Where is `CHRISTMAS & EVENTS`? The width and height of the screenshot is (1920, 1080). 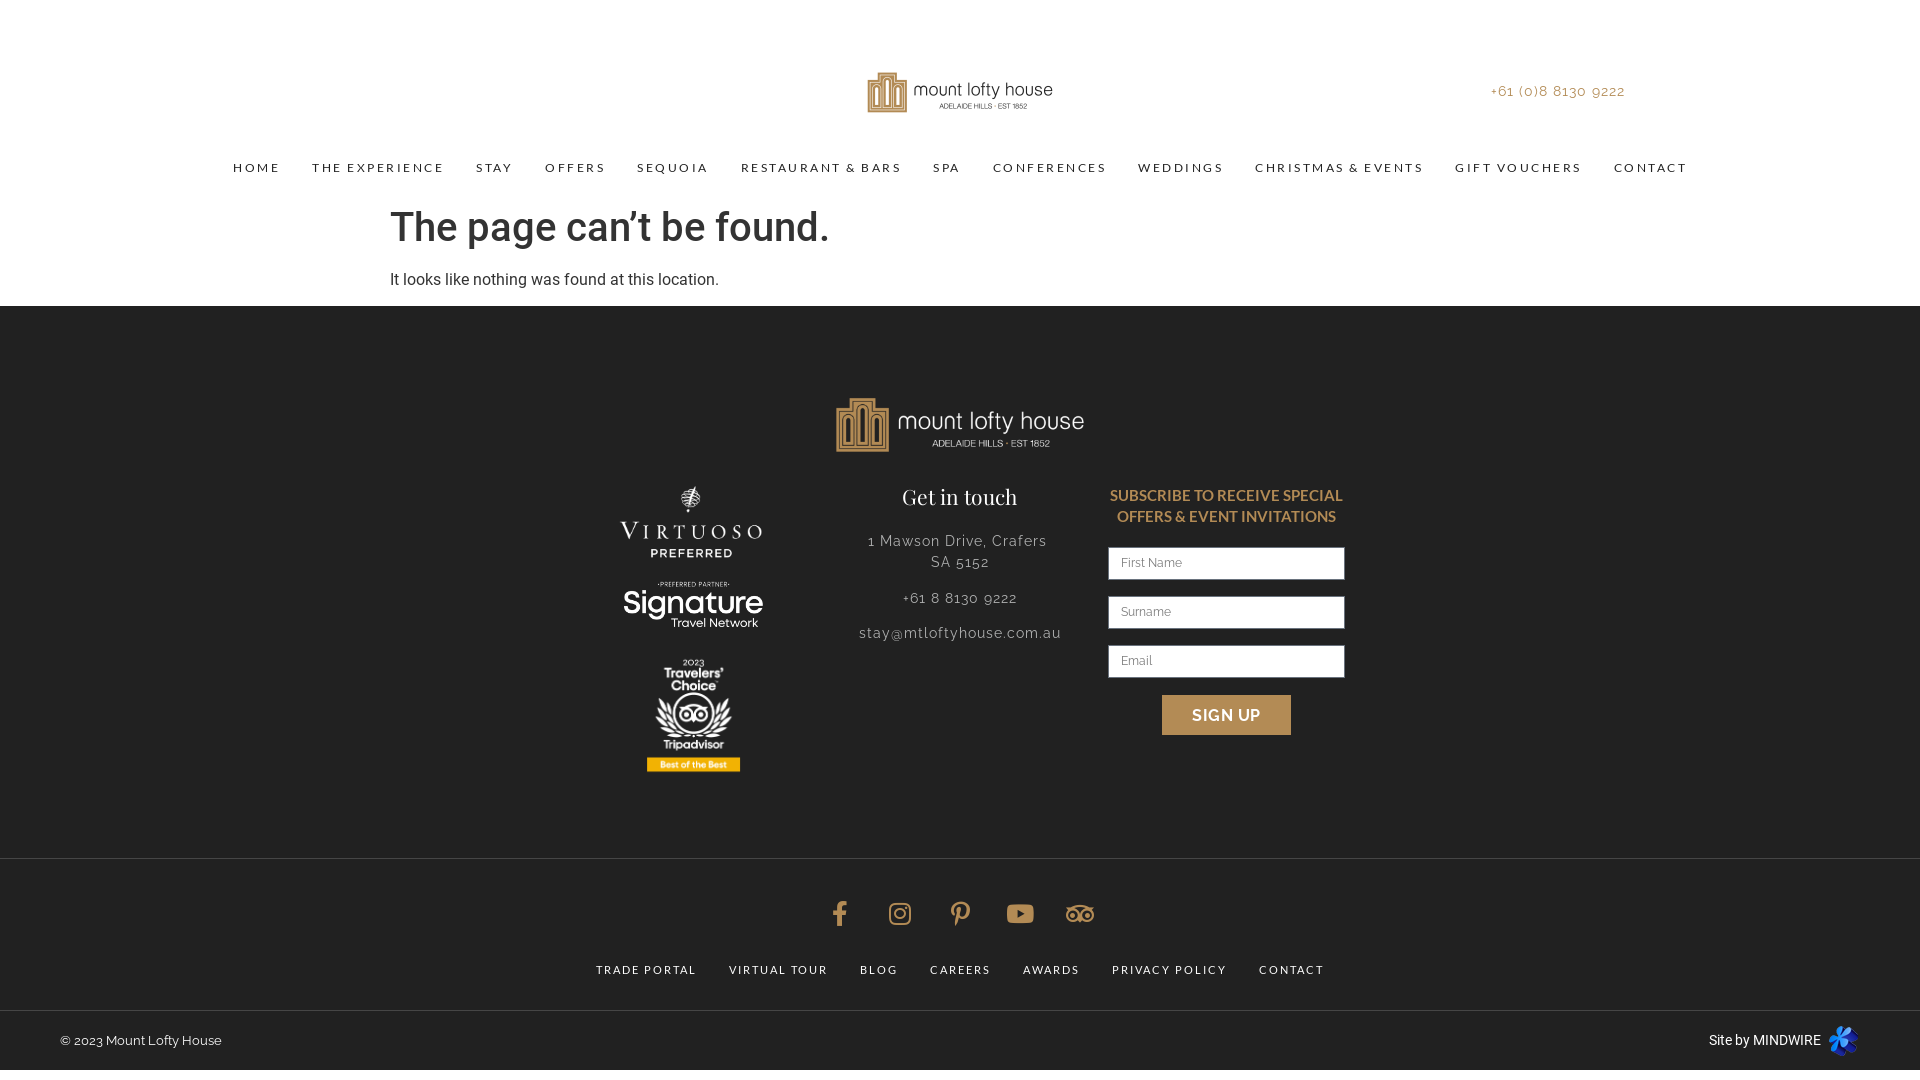 CHRISTMAS & EVENTS is located at coordinates (1339, 167).